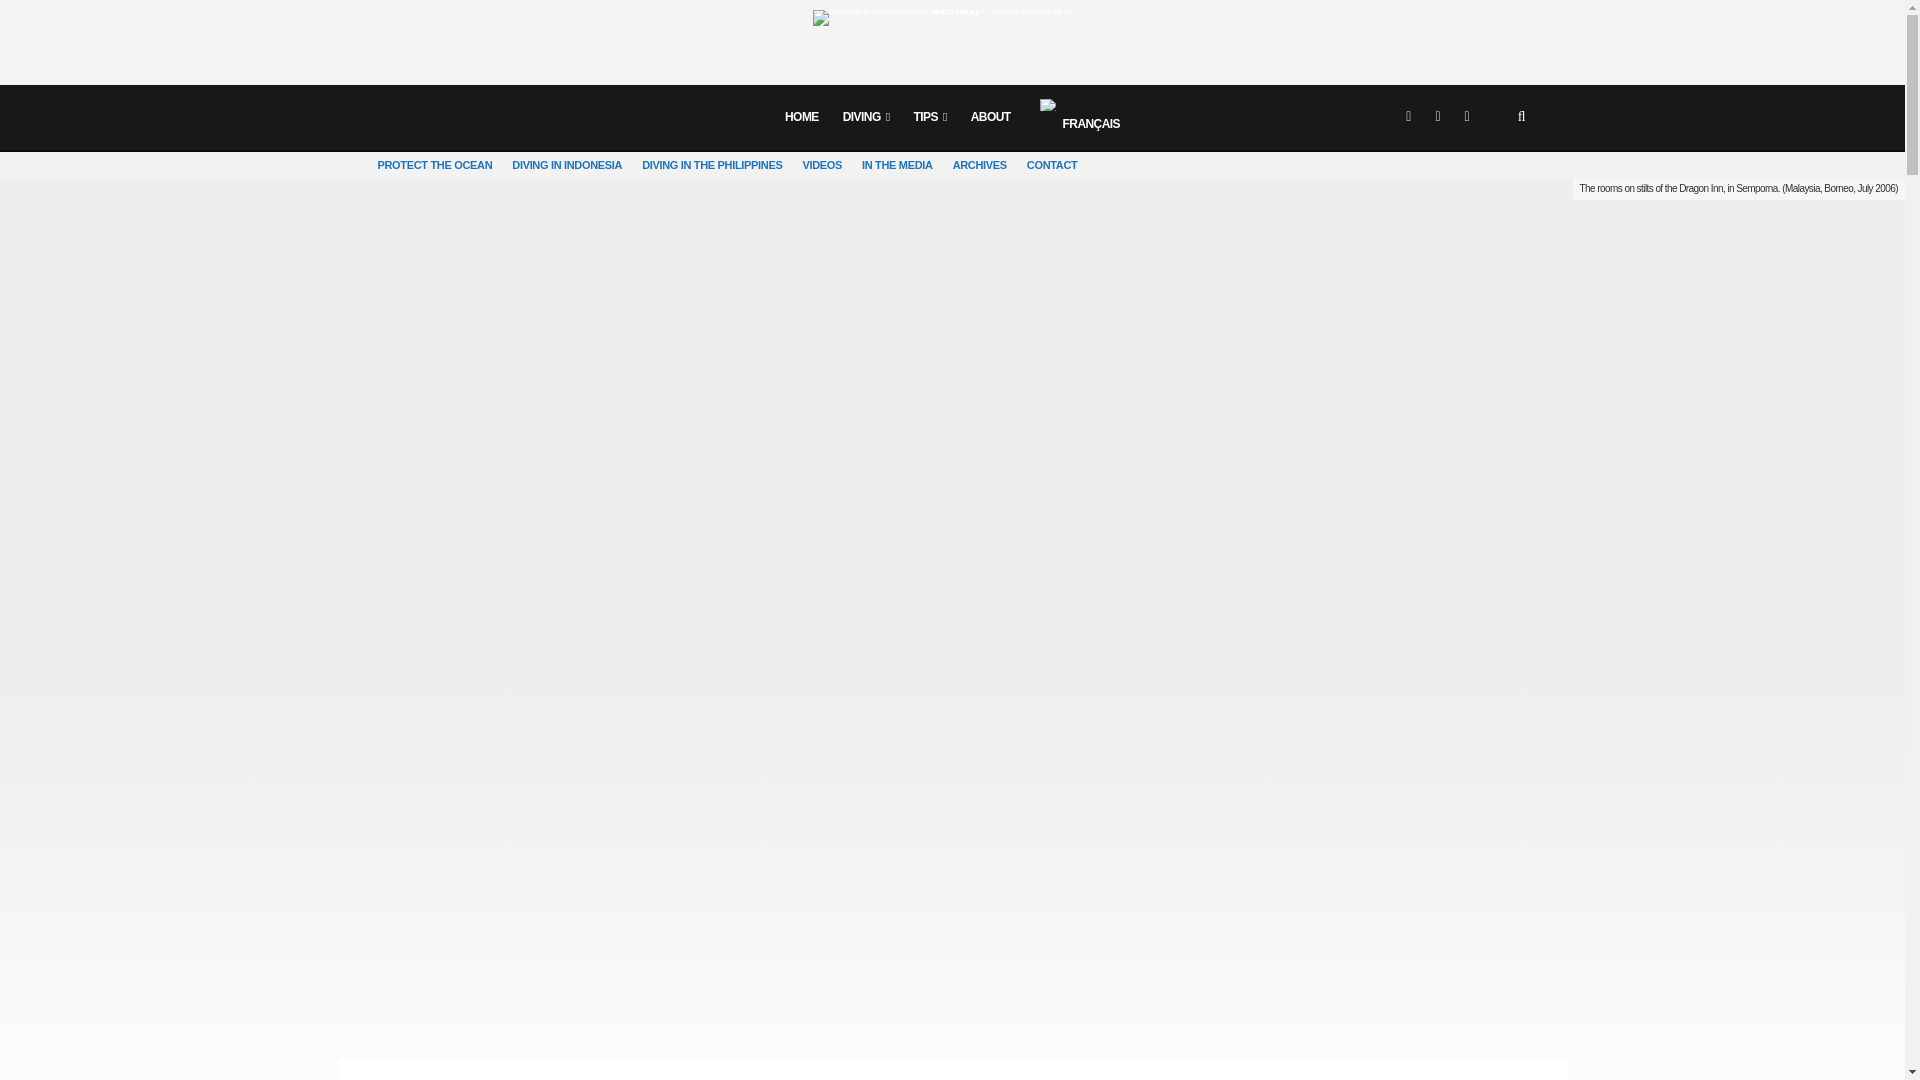 The image size is (1920, 1080). I want to click on Diving, so click(866, 118).